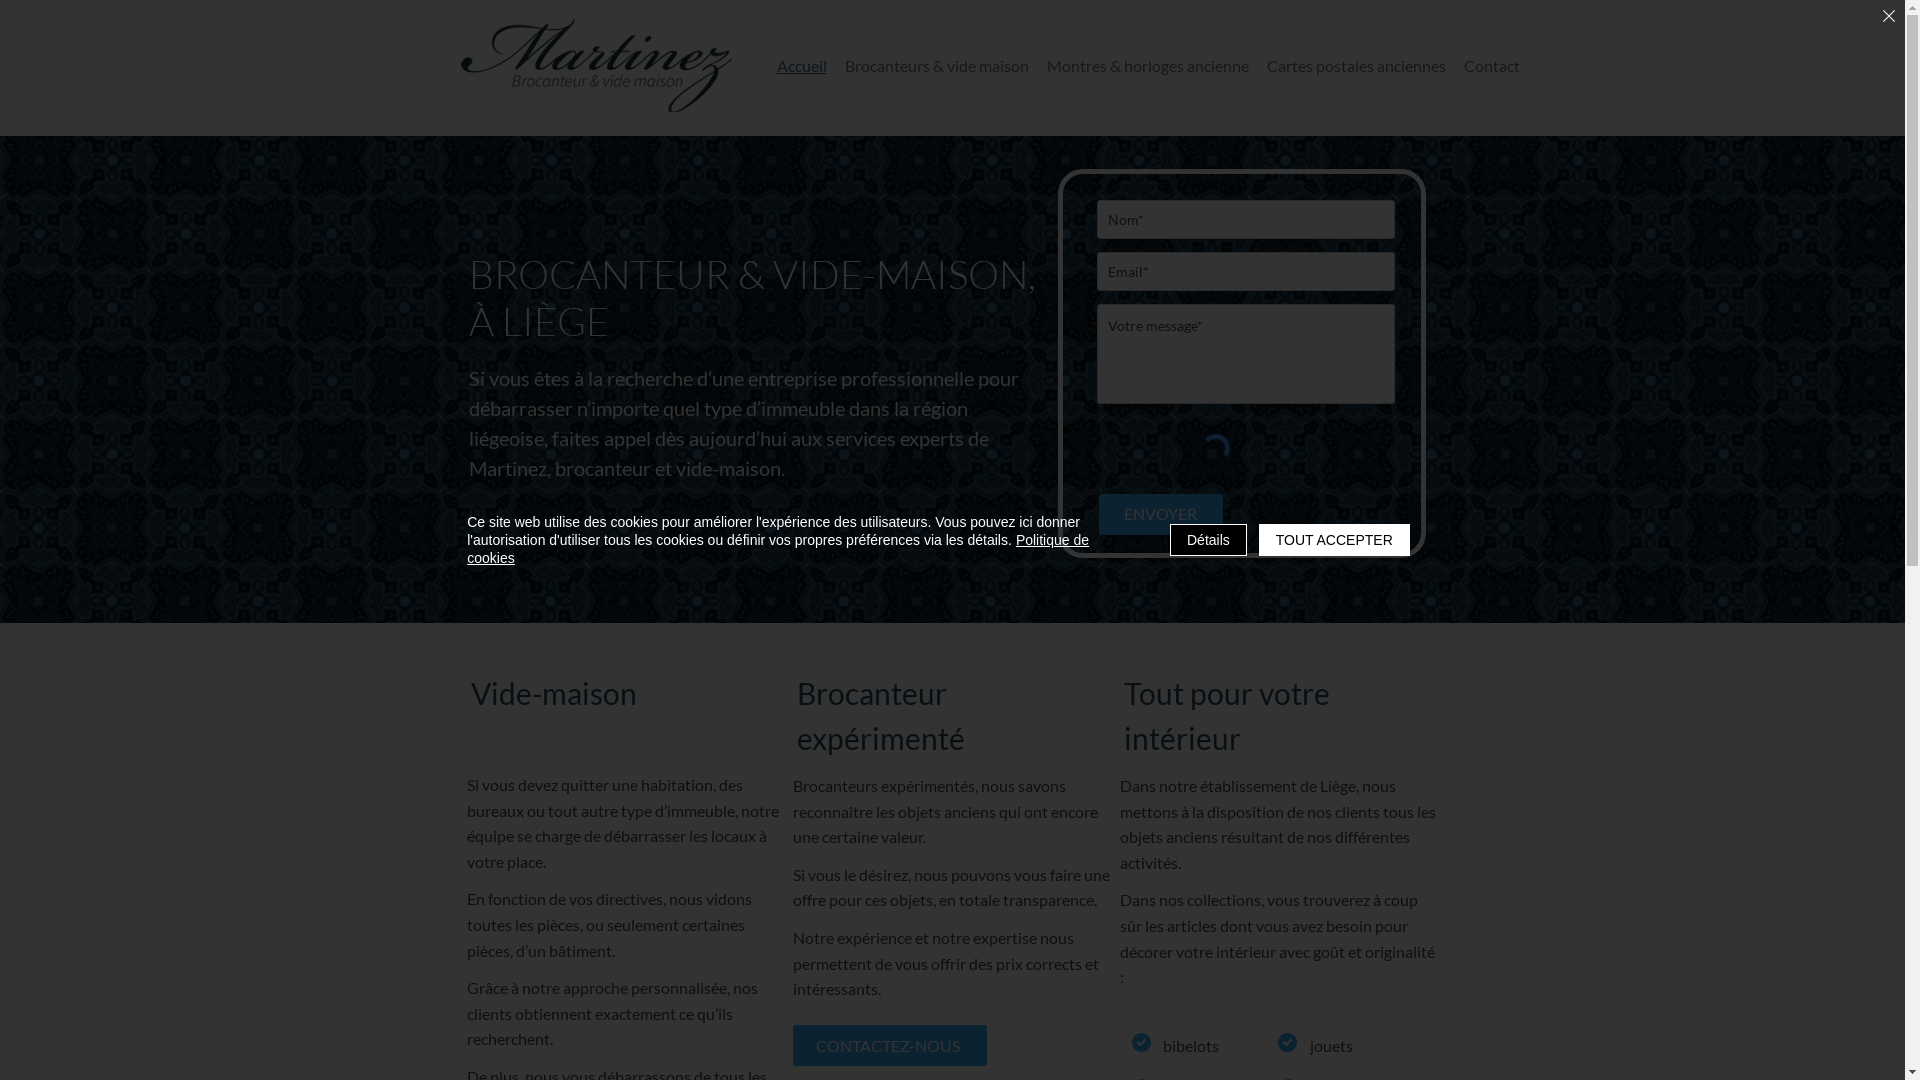 Image resolution: width=1920 pixels, height=1080 pixels. I want to click on Politique de cookies, so click(778, 549).